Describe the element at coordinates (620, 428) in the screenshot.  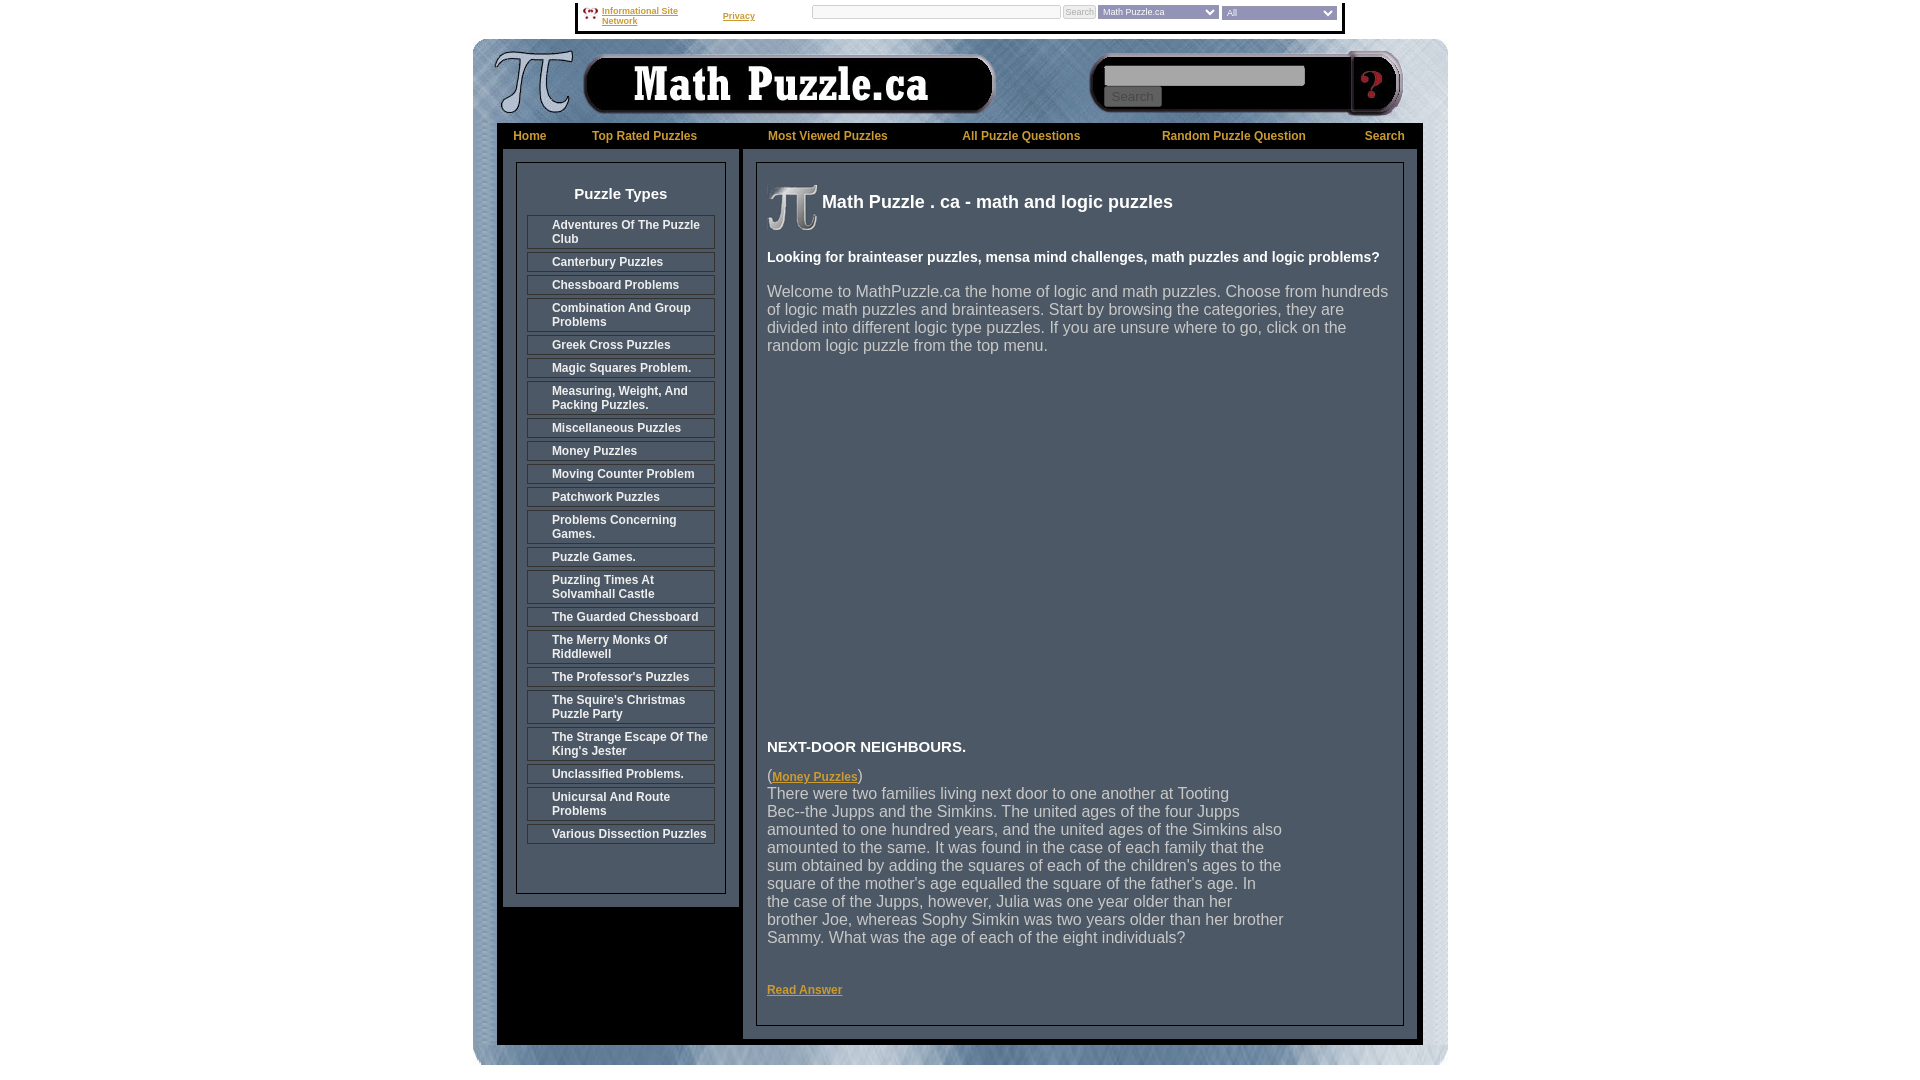
I see `Miscellaneous Puzzles` at that location.